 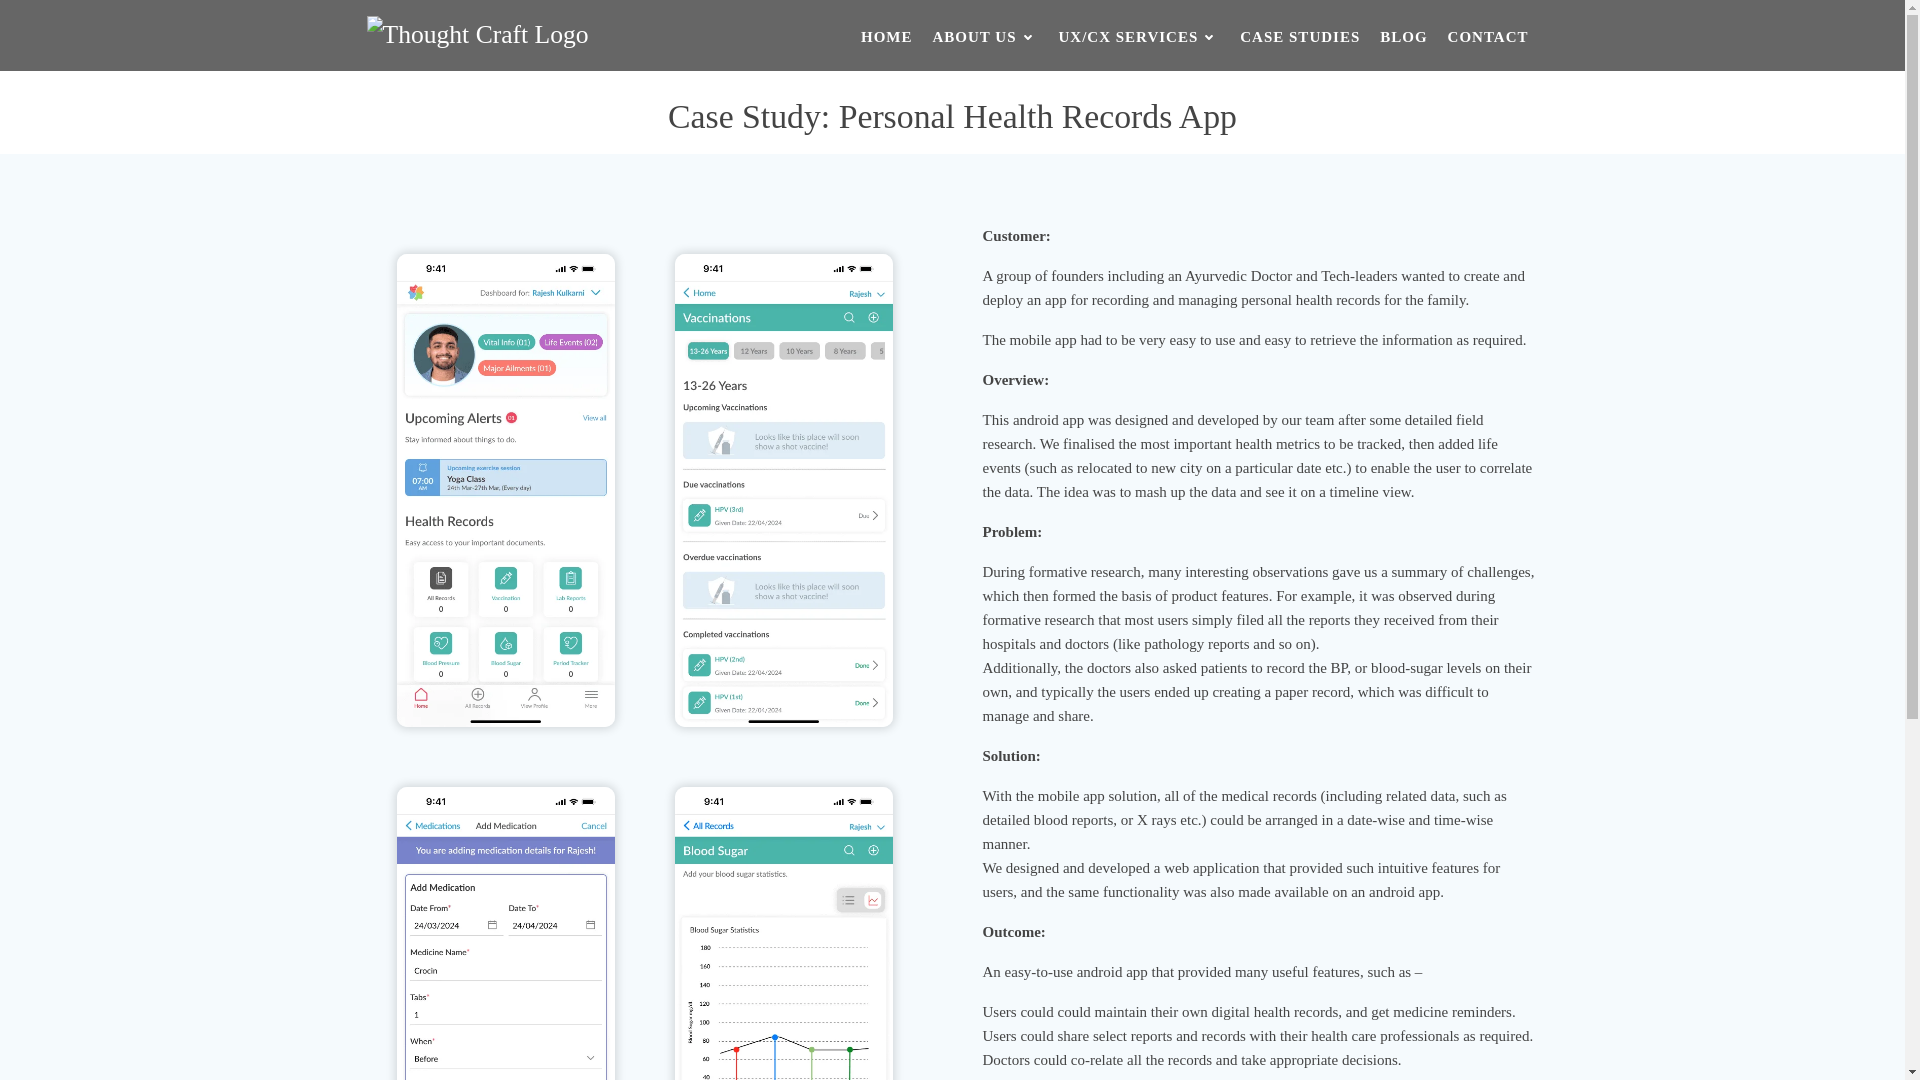 I want to click on CONTACT, so click(x=1488, y=37).